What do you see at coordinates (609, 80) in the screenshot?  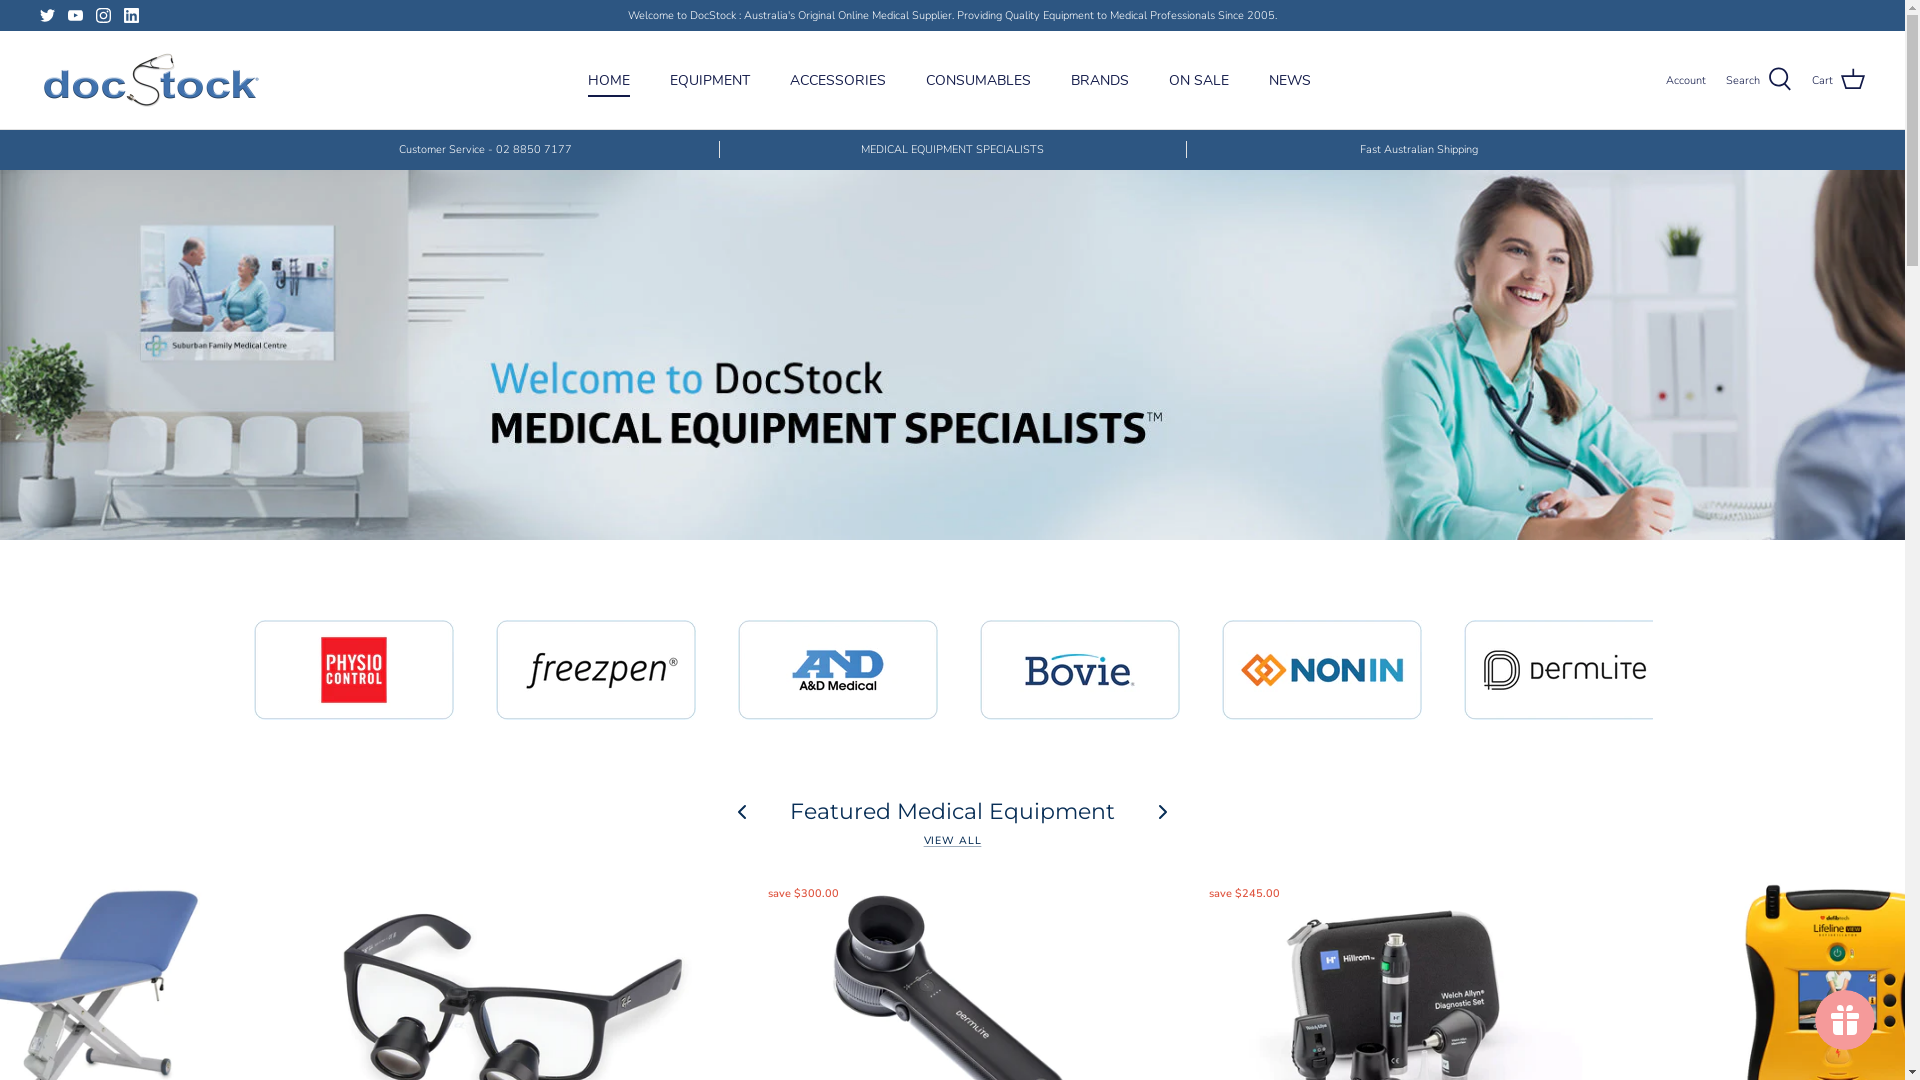 I see `HOME` at bounding box center [609, 80].